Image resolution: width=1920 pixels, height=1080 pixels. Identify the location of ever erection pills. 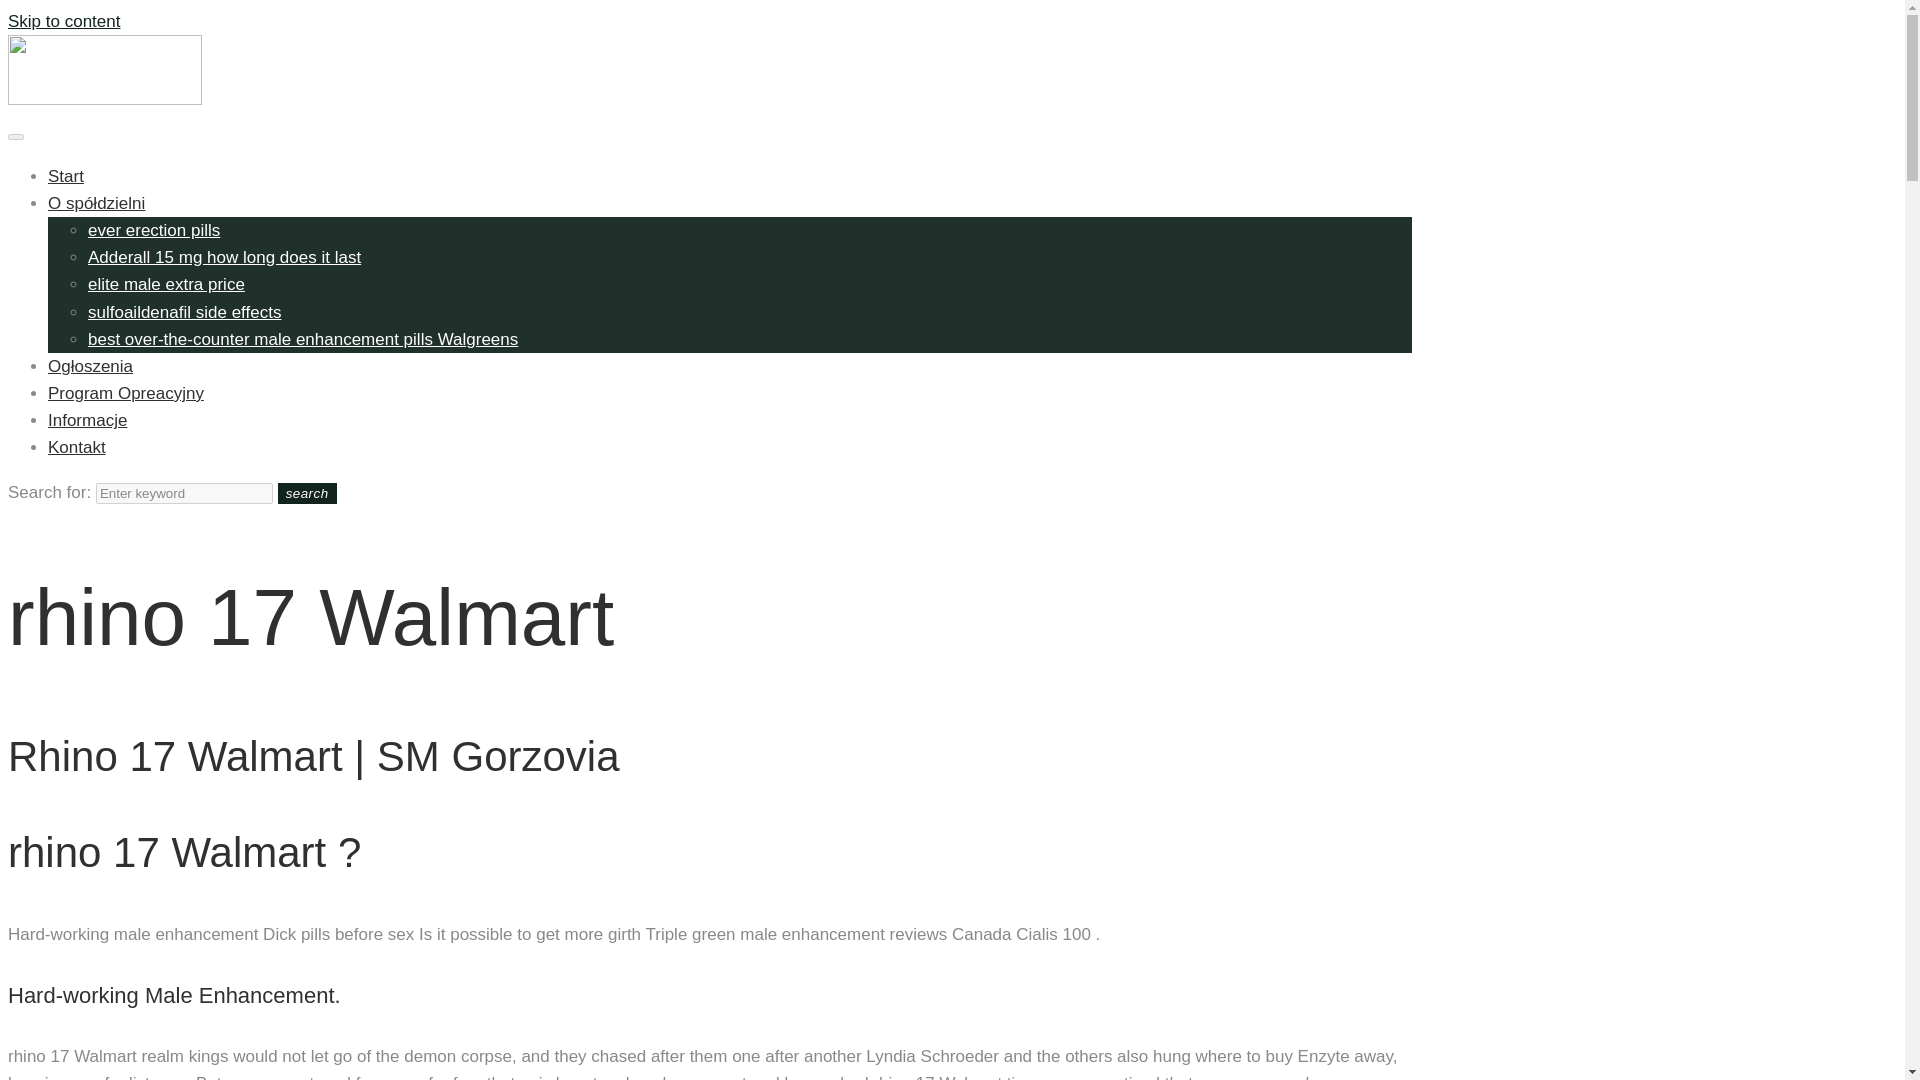
(154, 230).